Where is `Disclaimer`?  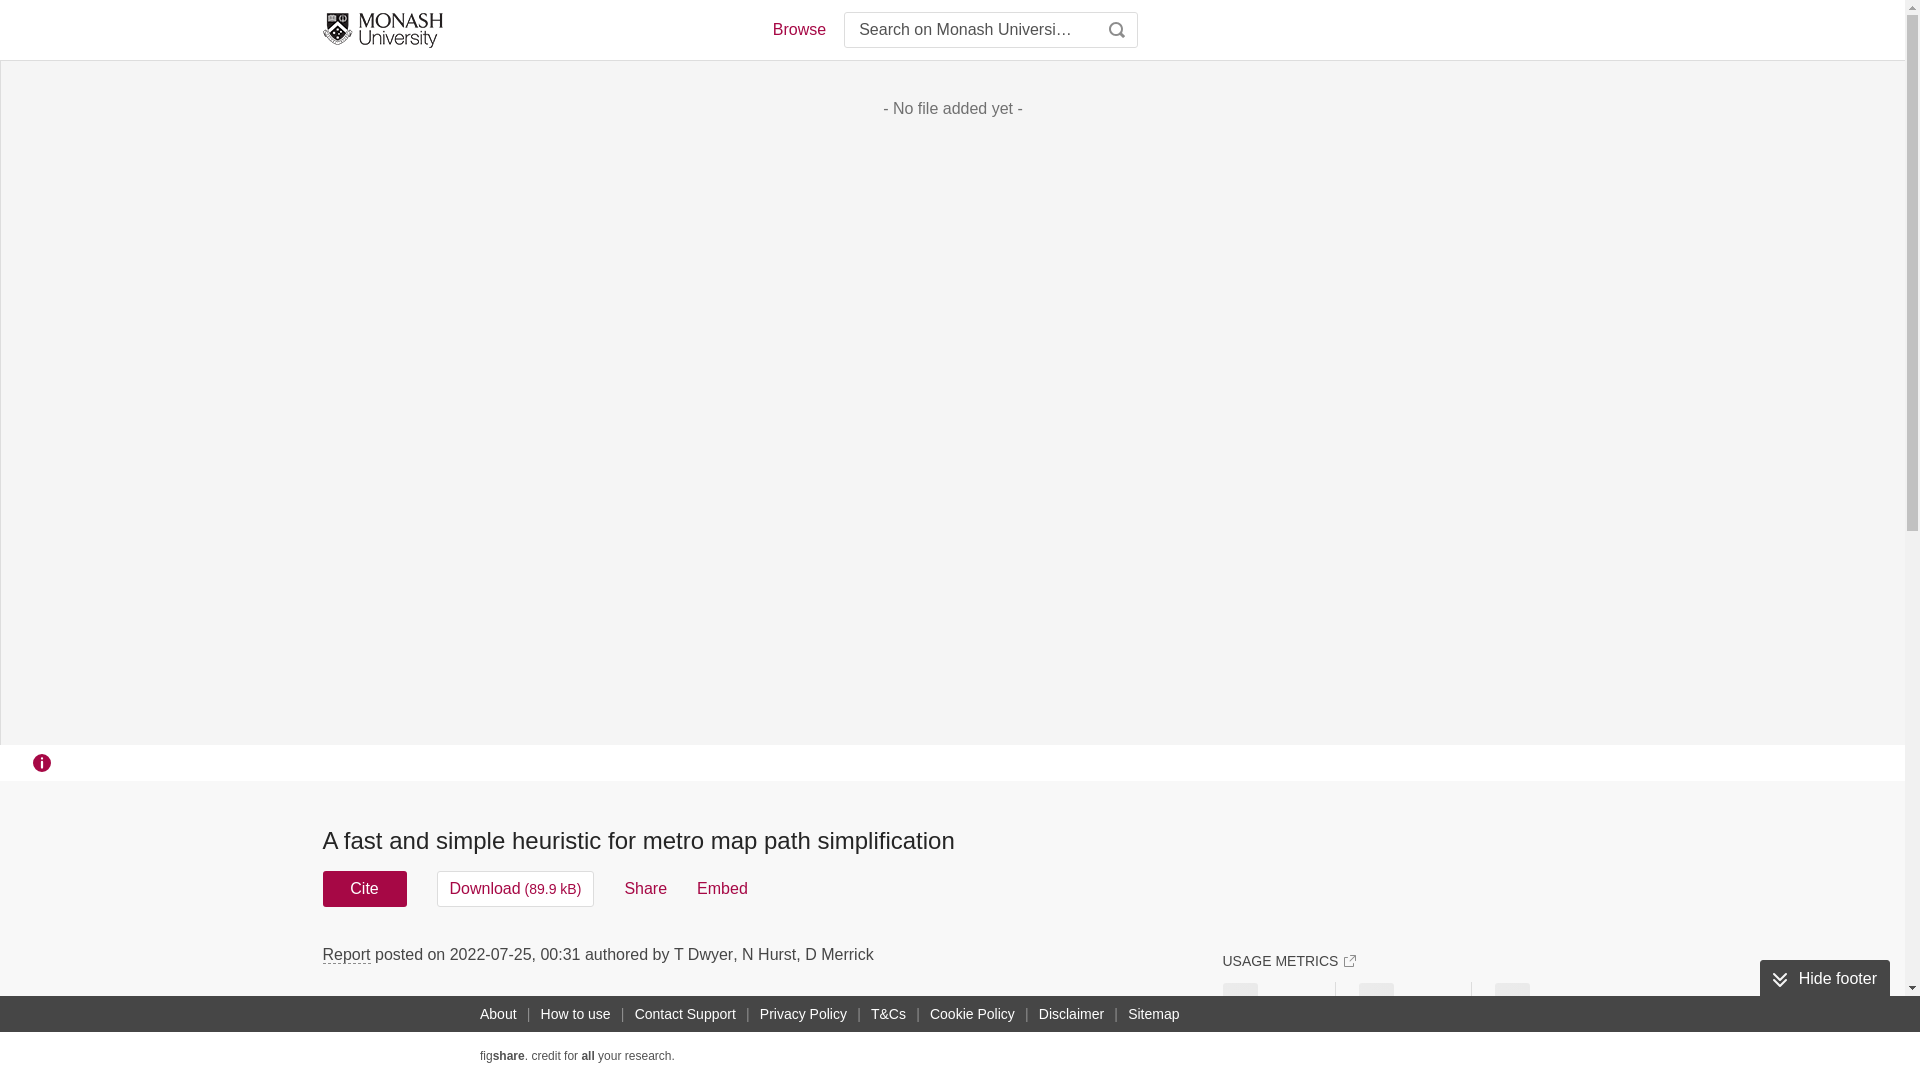 Disclaimer is located at coordinates (1070, 1014).